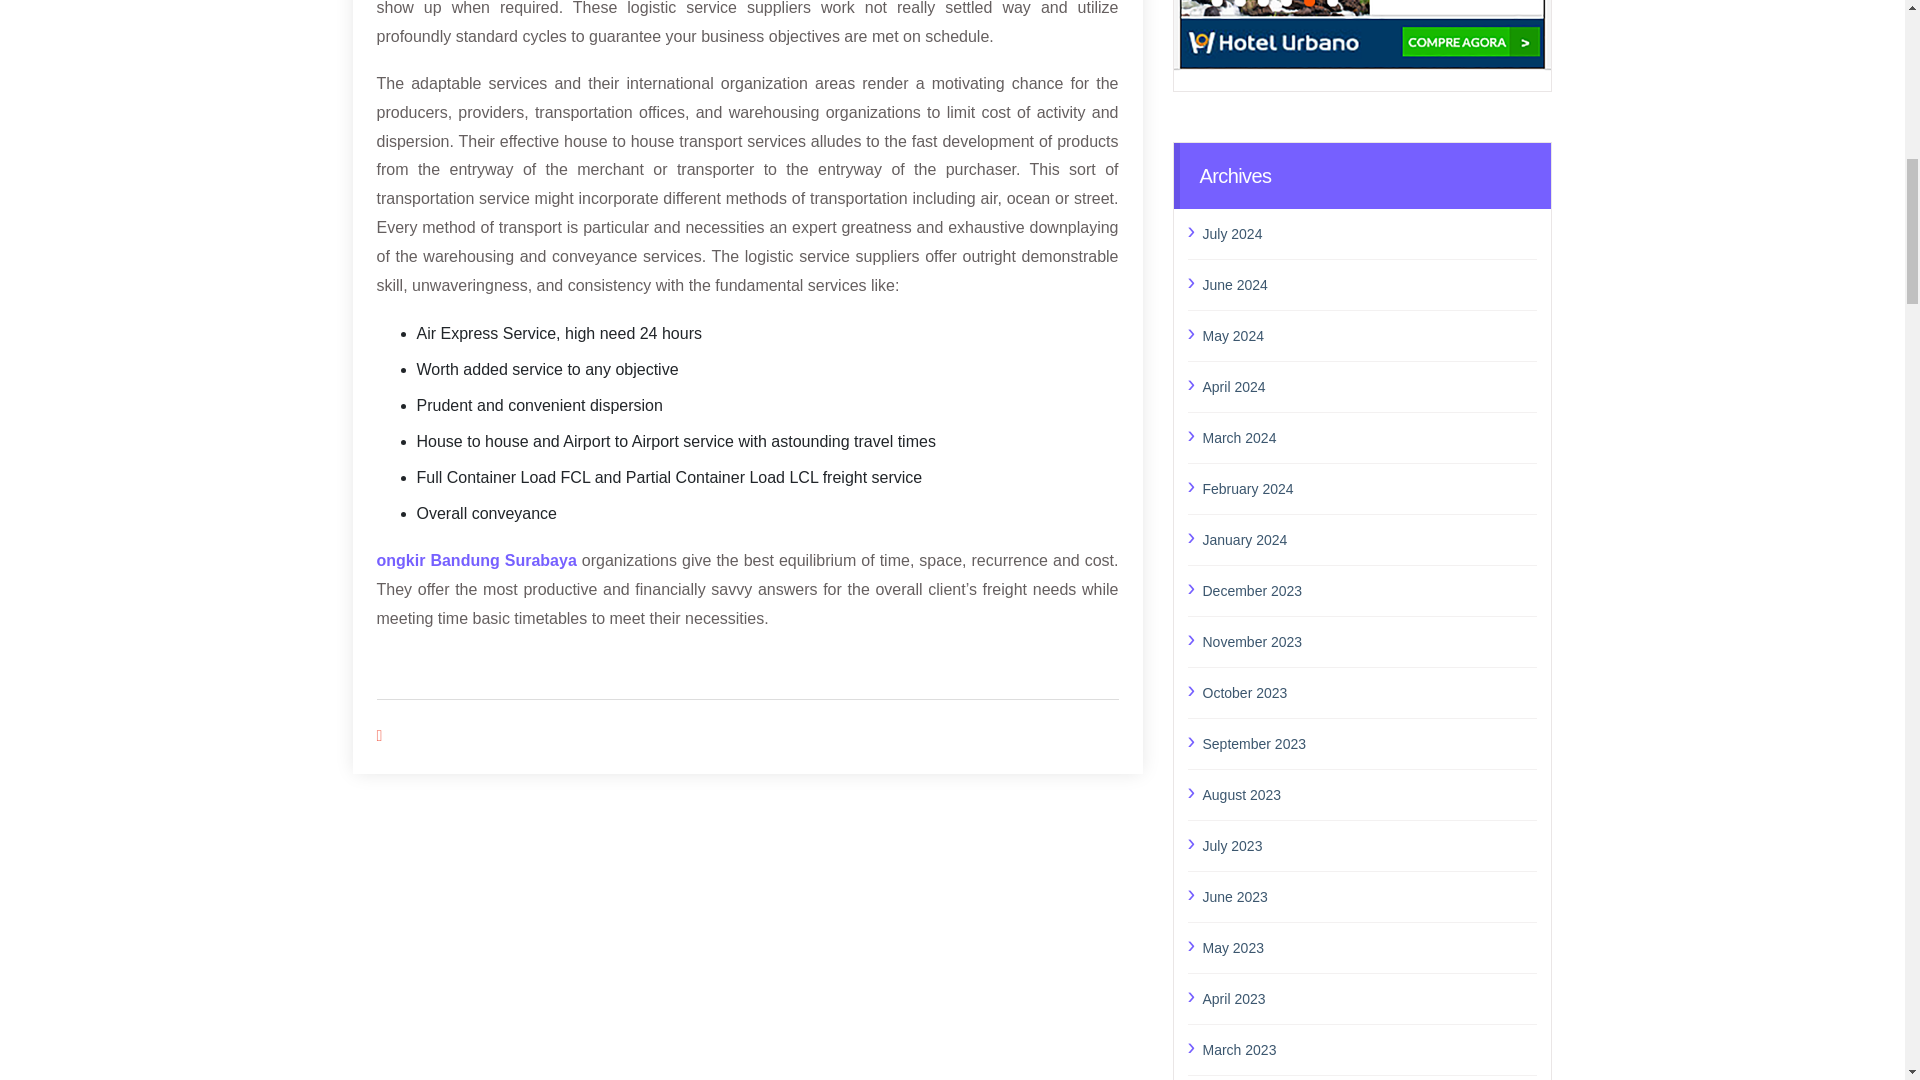  What do you see at coordinates (1369, 540) in the screenshot?
I see `January 2024` at bounding box center [1369, 540].